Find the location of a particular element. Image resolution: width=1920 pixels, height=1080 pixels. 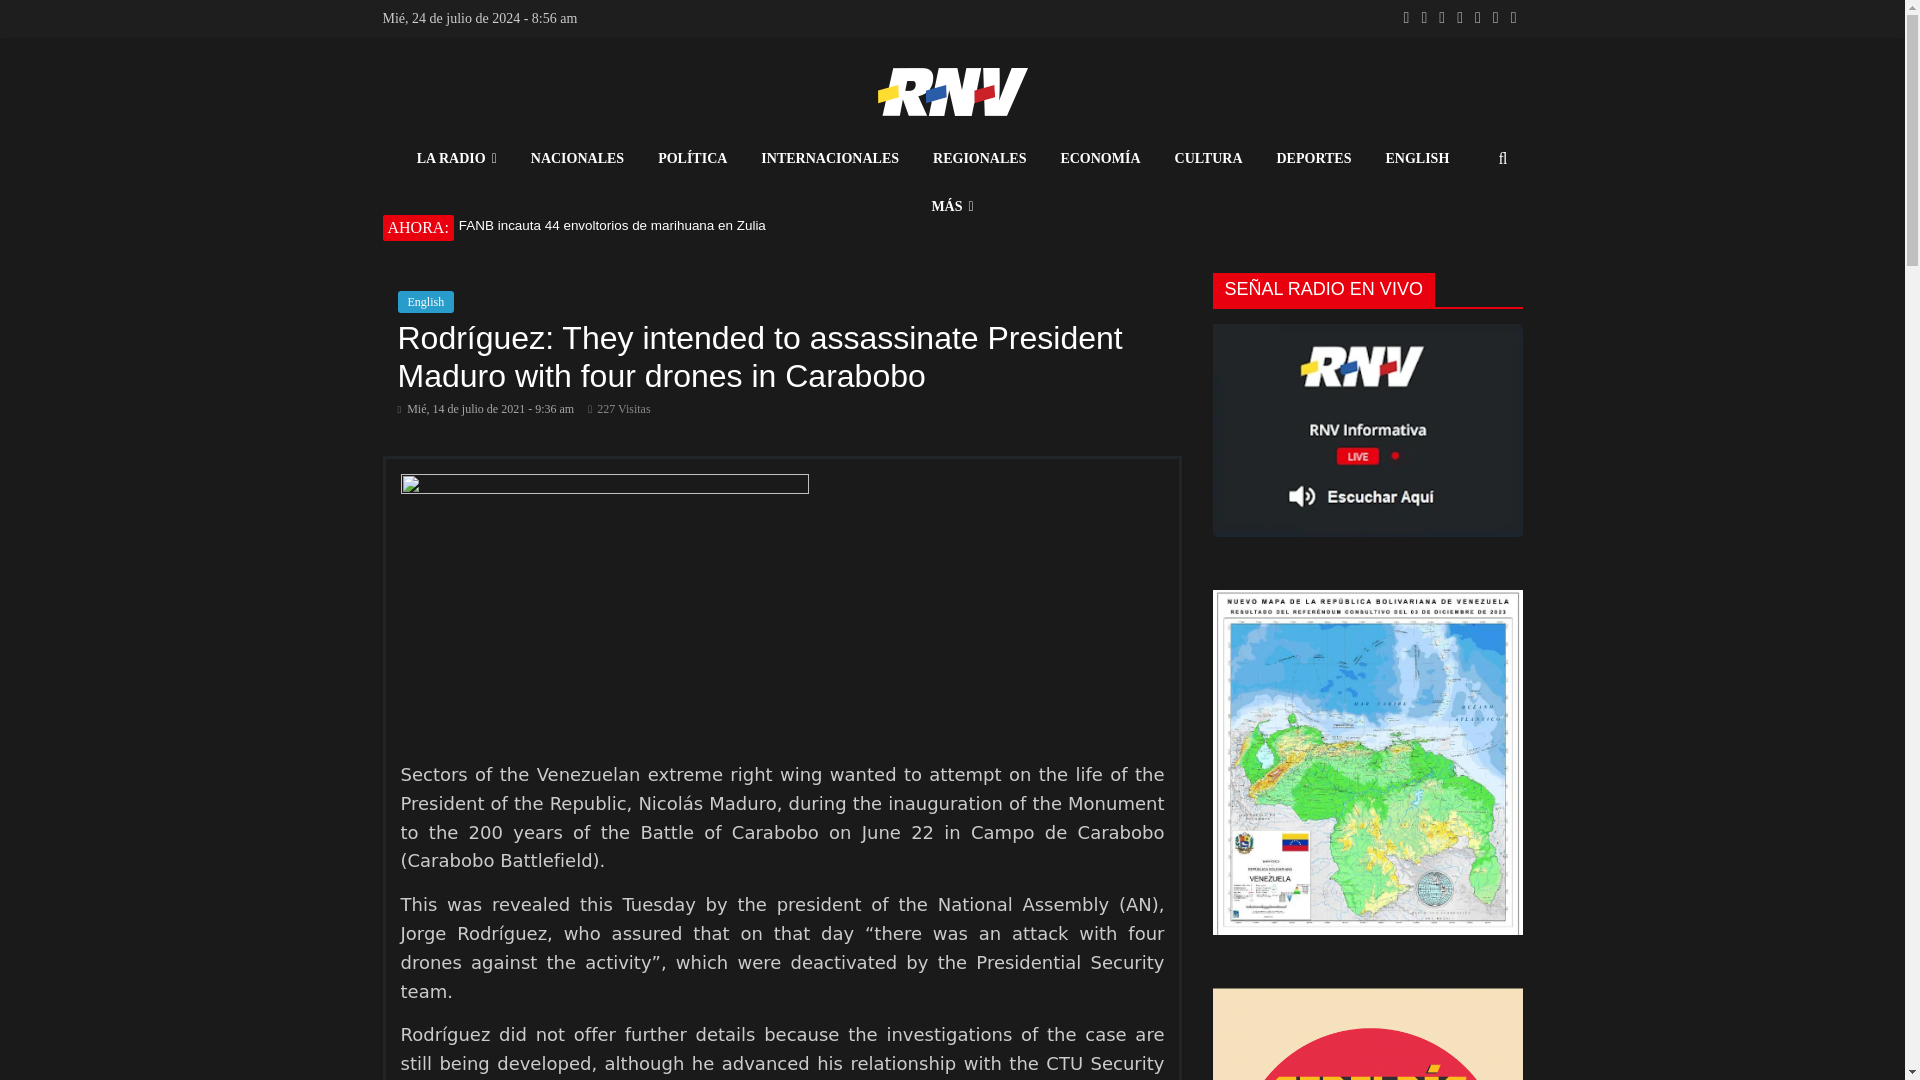

INTERNACIONALES is located at coordinates (829, 160).